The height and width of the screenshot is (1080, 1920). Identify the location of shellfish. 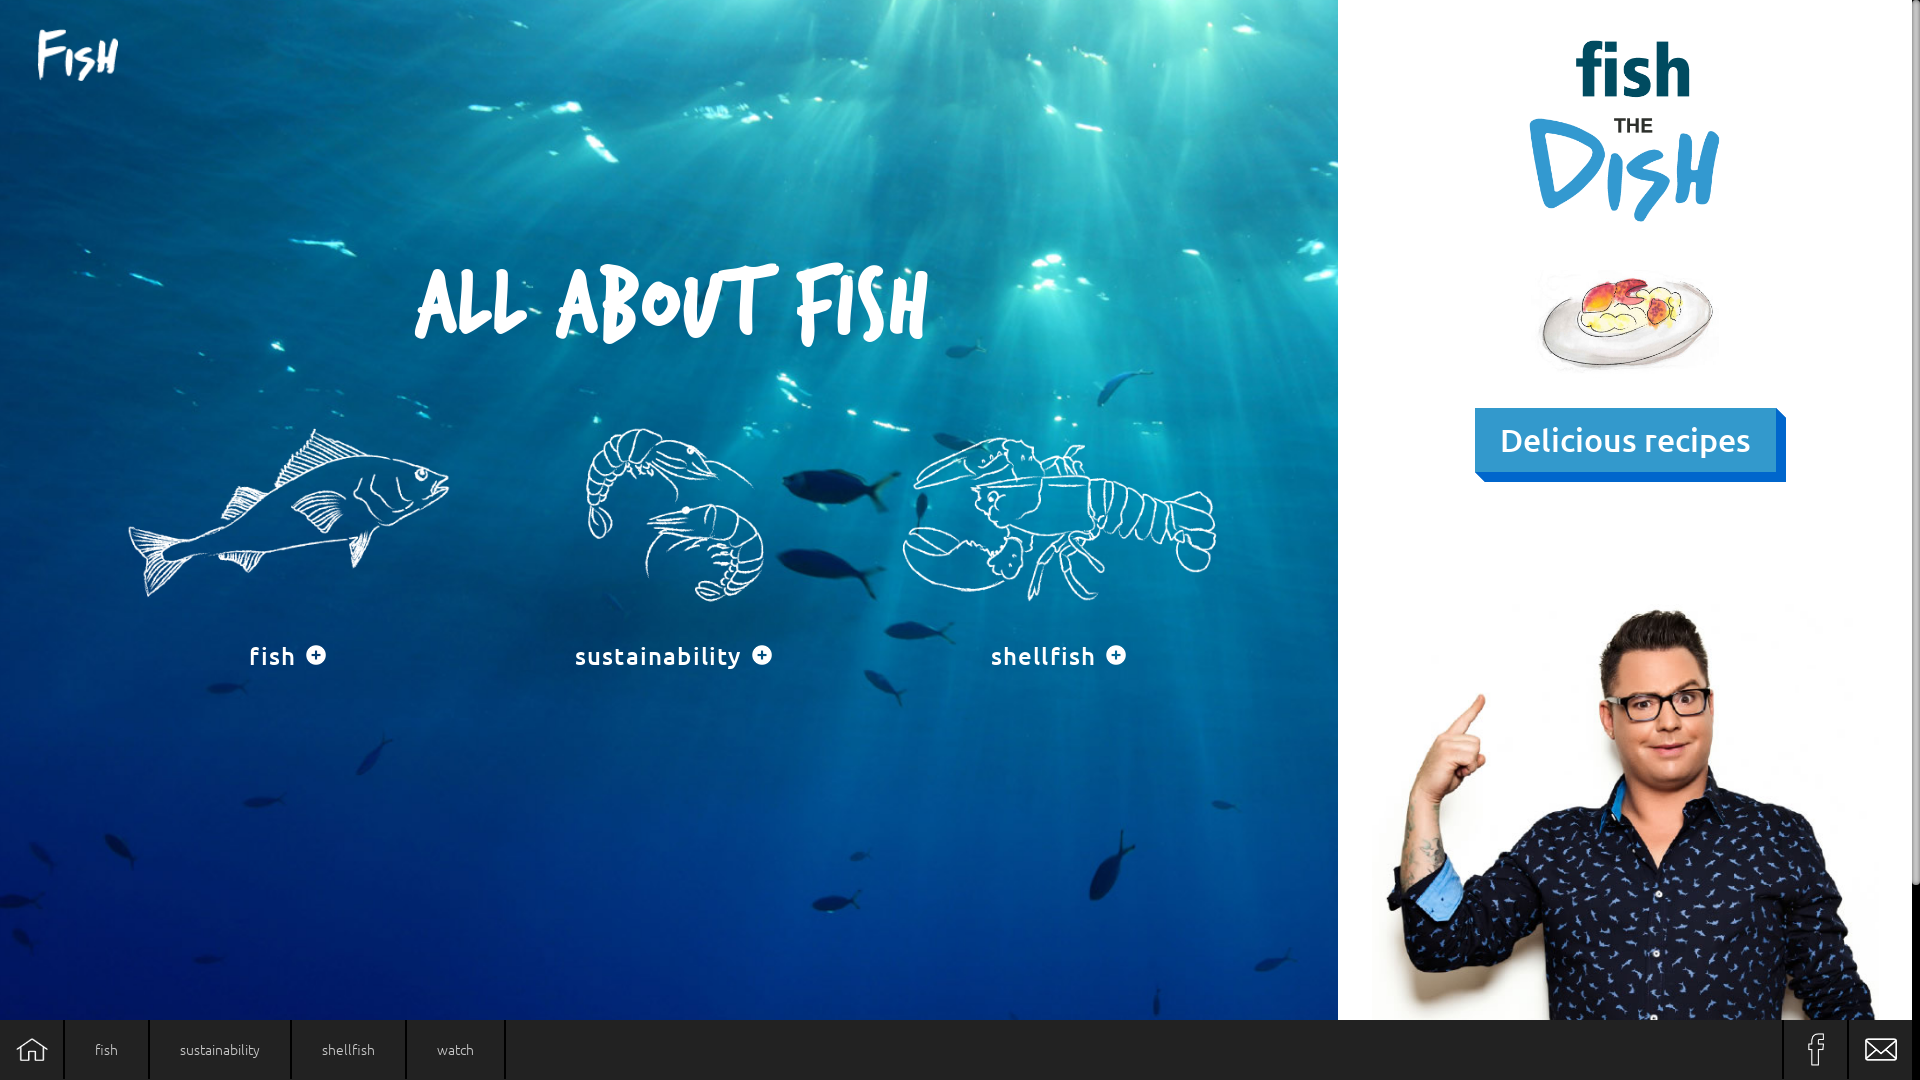
(348, 1050).